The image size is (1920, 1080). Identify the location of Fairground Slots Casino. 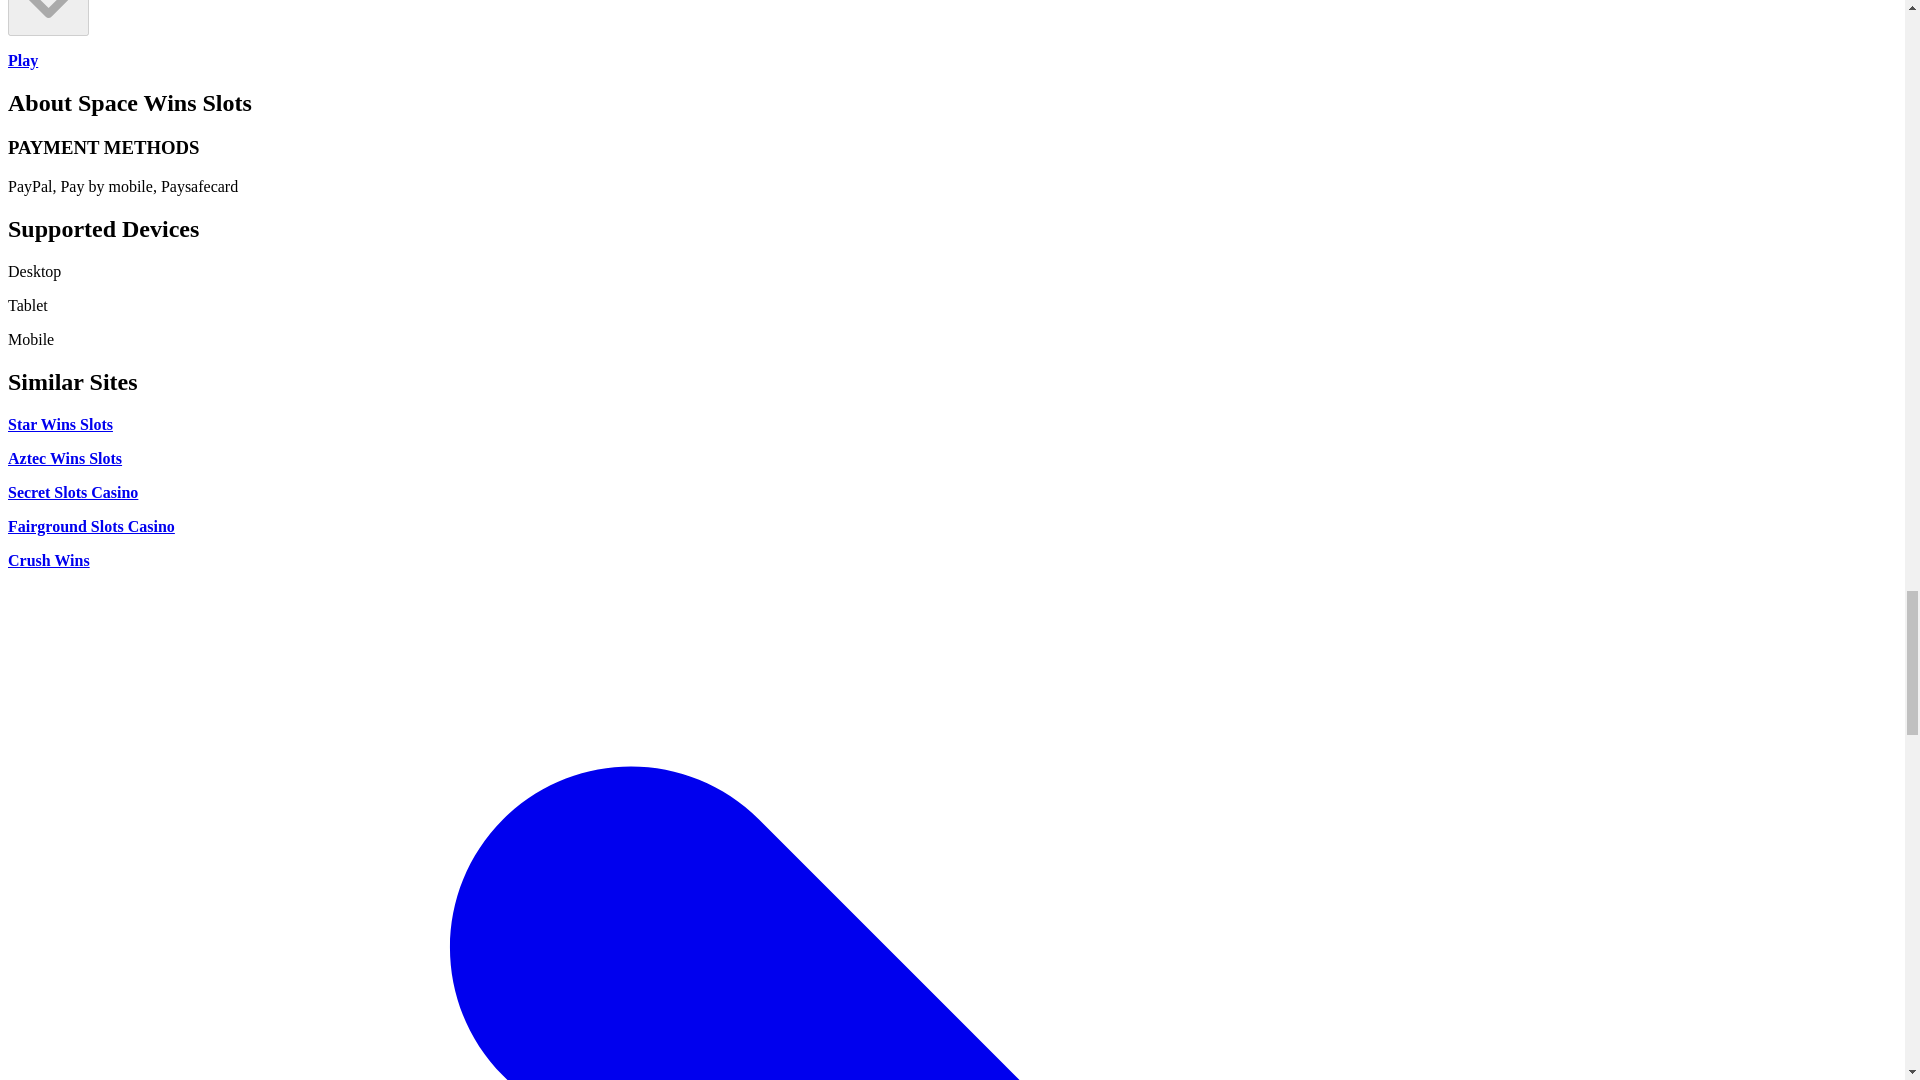
(90, 526).